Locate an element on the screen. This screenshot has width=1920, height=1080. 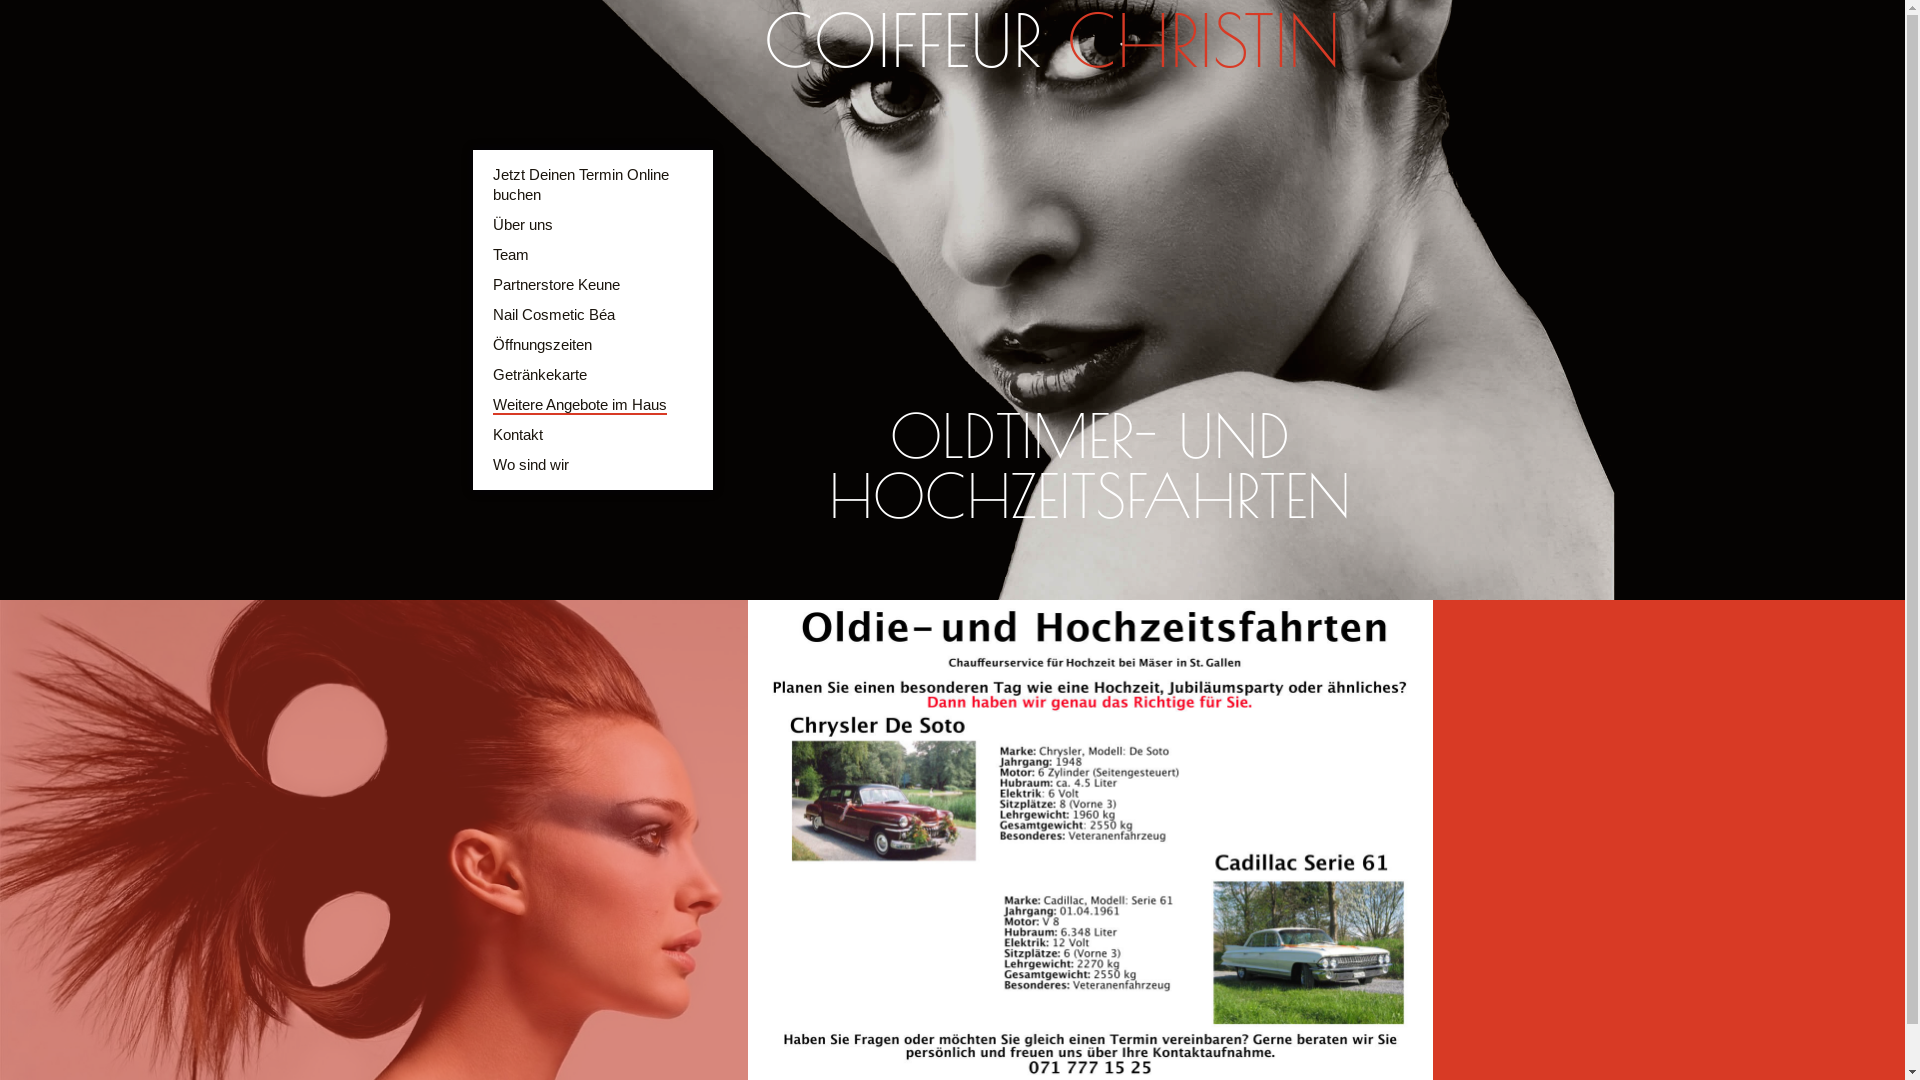
Partnerstore Keune is located at coordinates (555, 284).